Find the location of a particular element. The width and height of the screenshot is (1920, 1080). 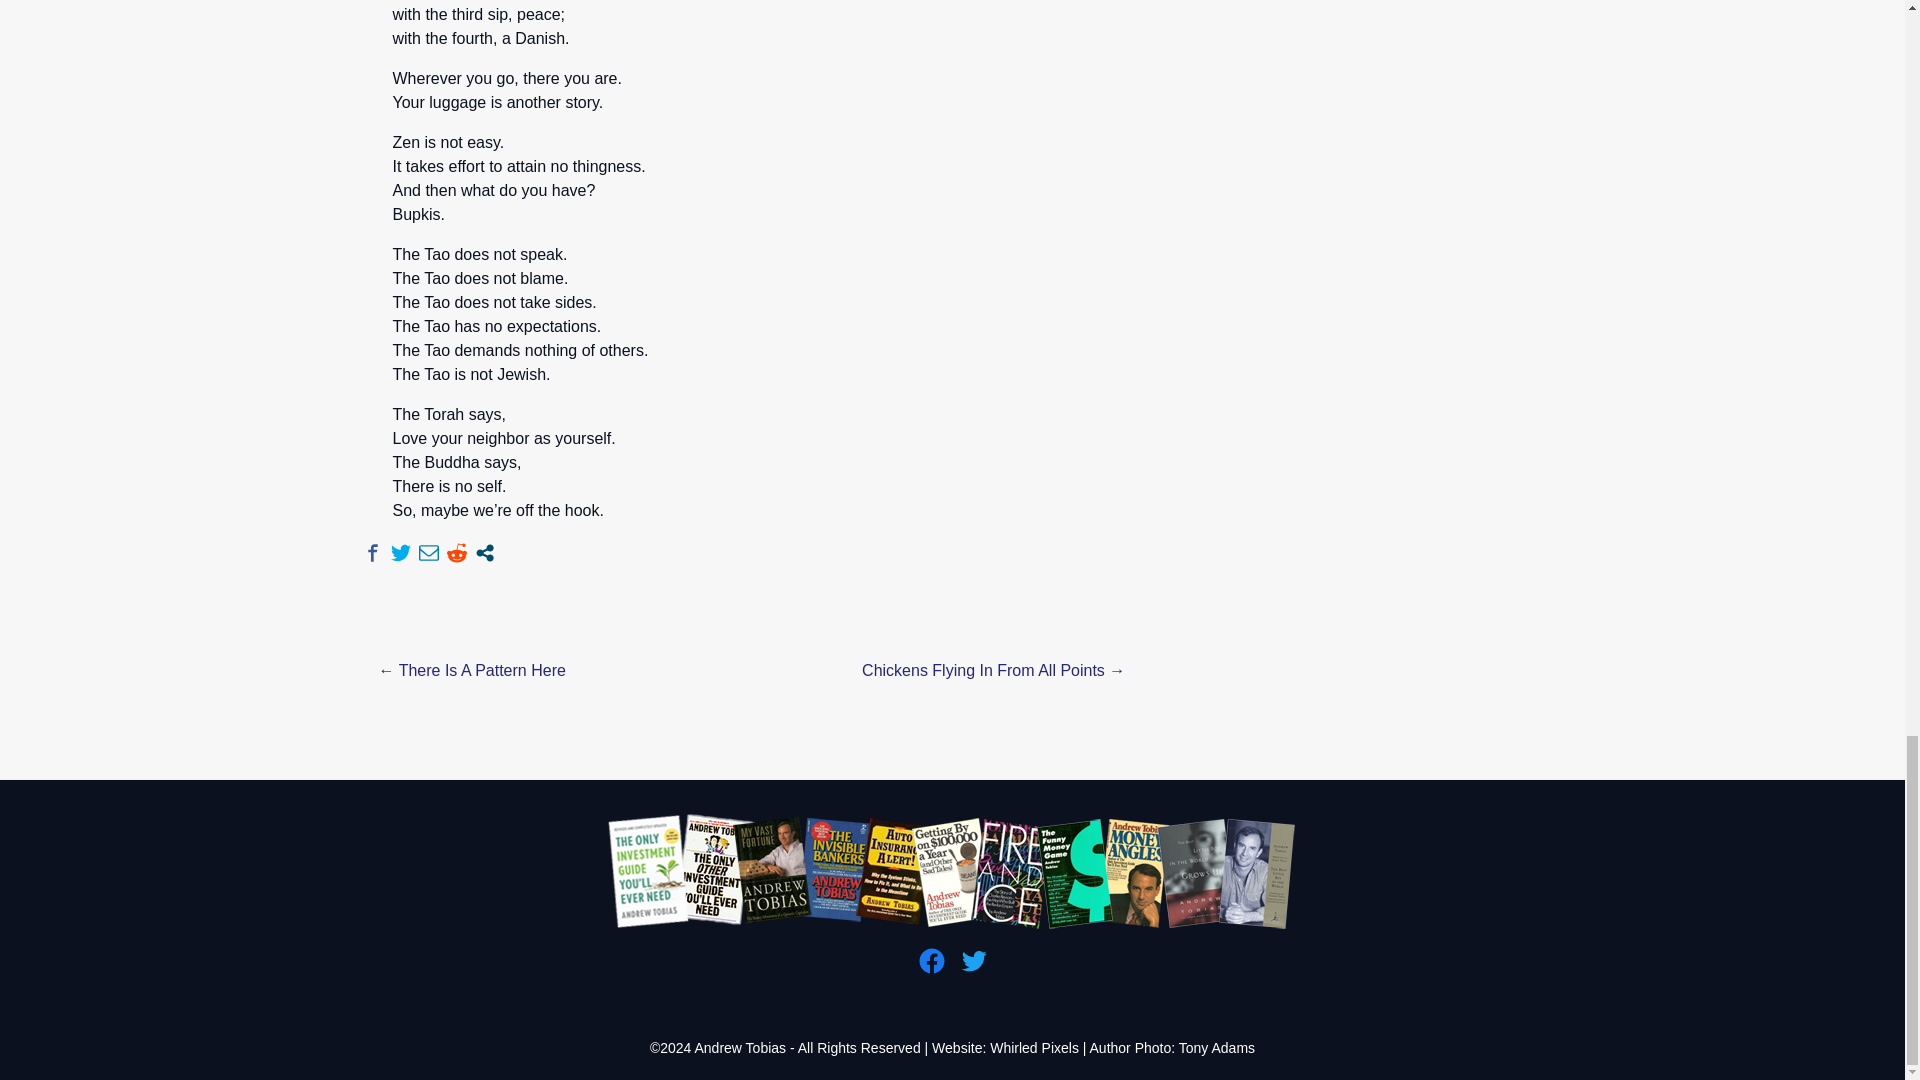

Open modal social networks is located at coordinates (484, 552).